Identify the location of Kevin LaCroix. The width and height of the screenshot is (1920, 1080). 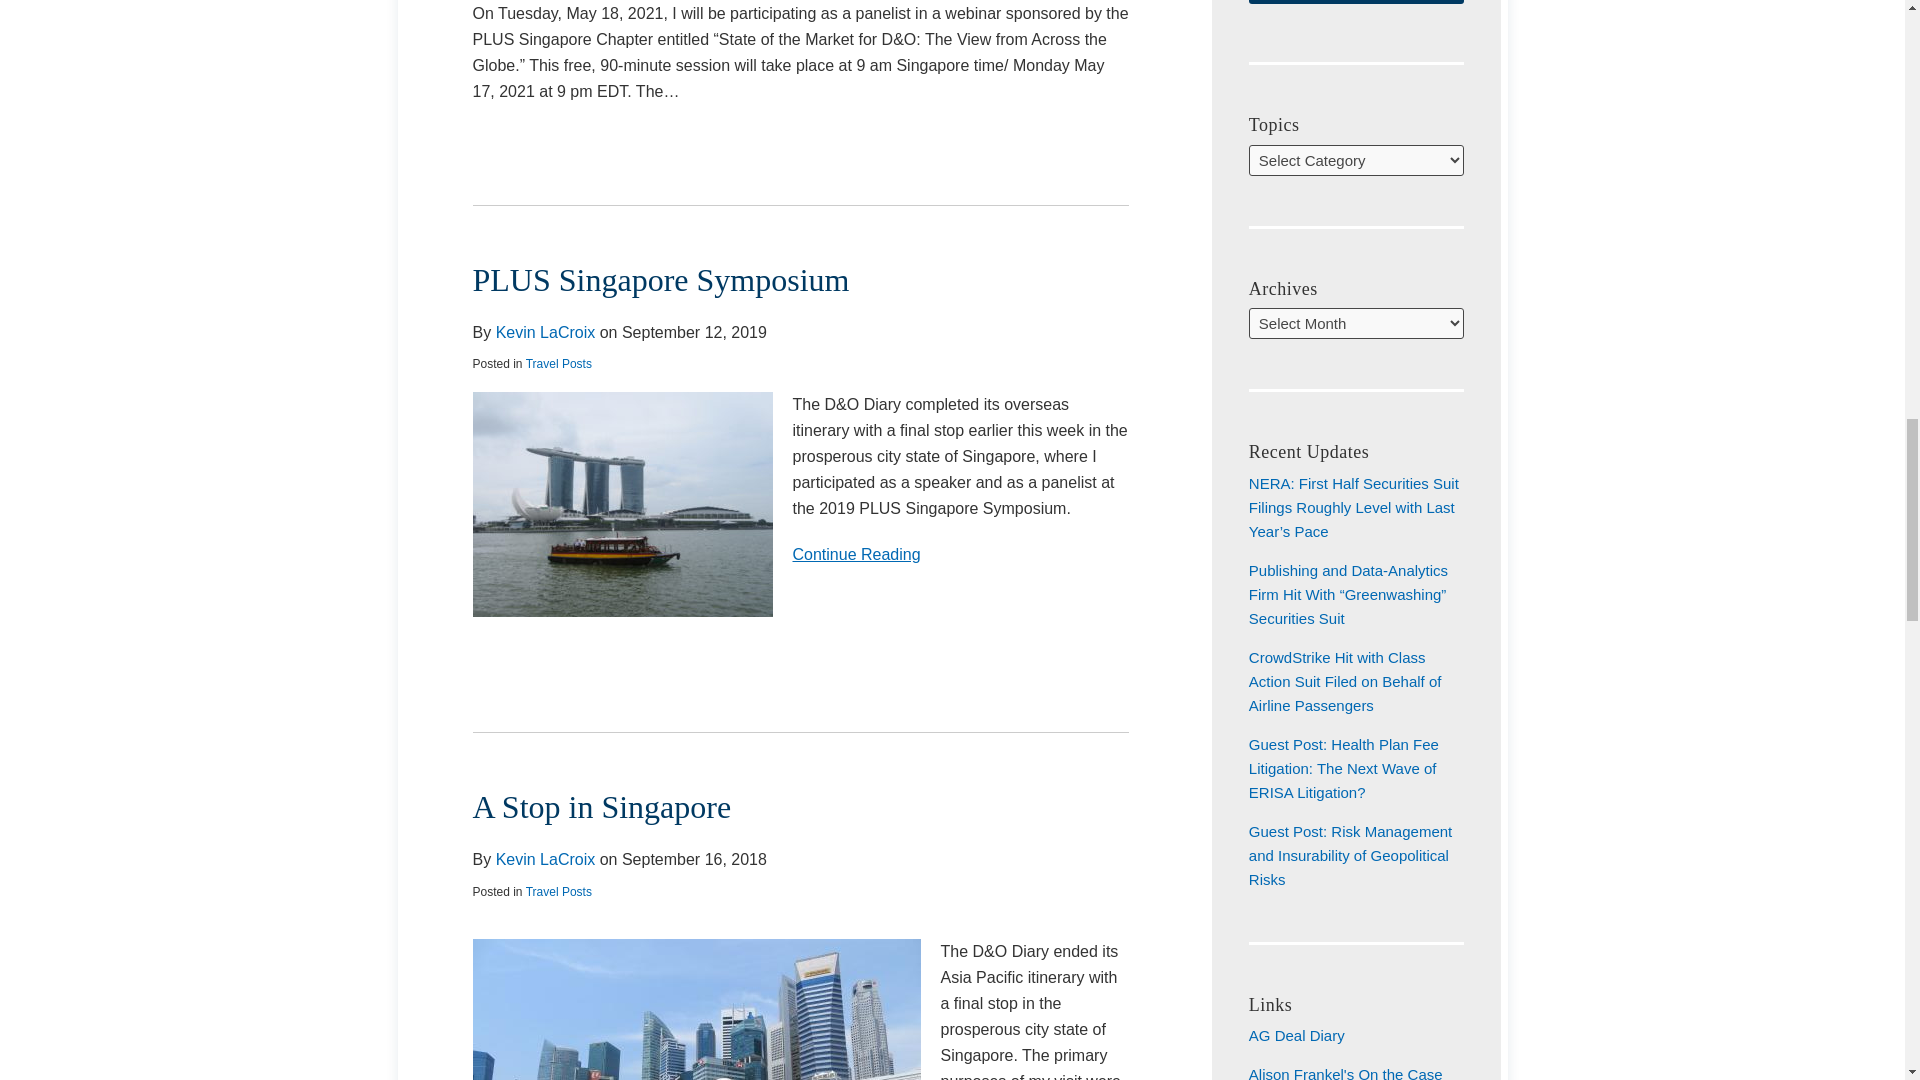
(800, 555).